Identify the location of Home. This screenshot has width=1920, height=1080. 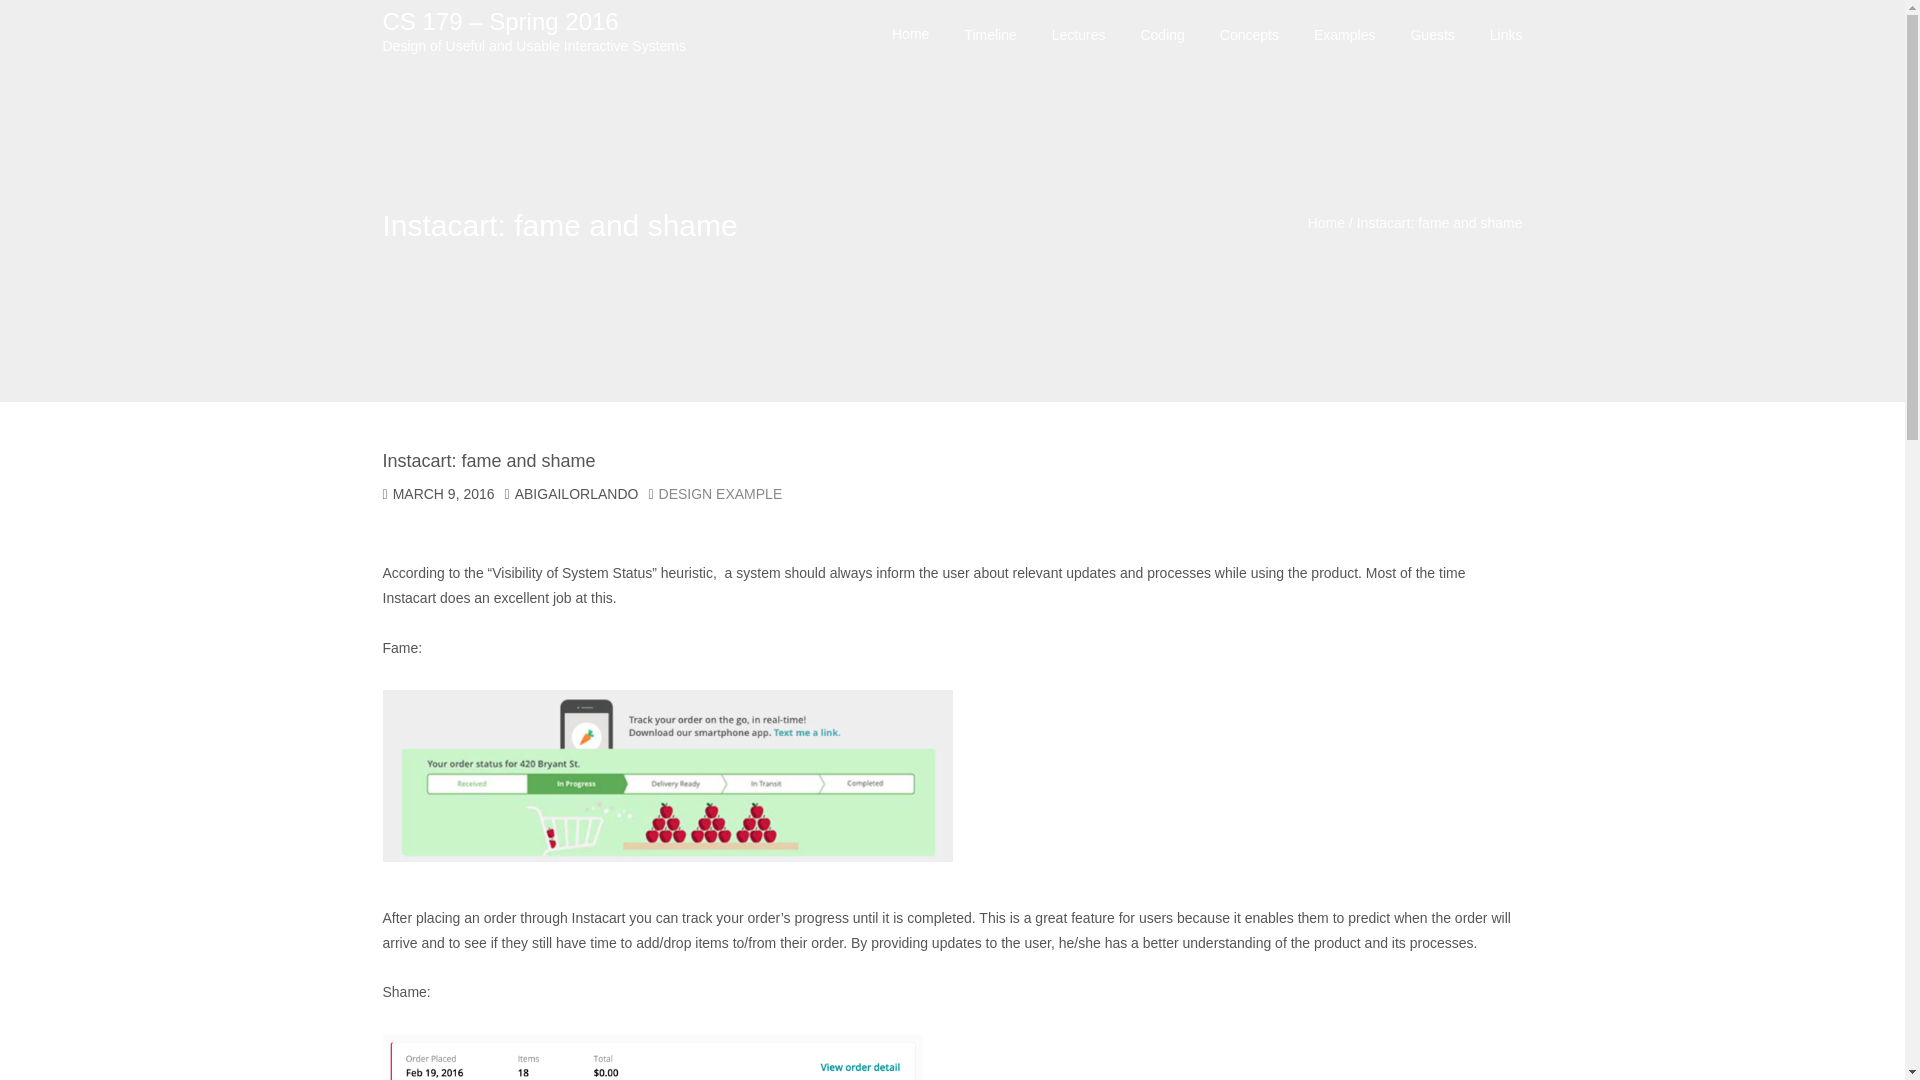
(1326, 222).